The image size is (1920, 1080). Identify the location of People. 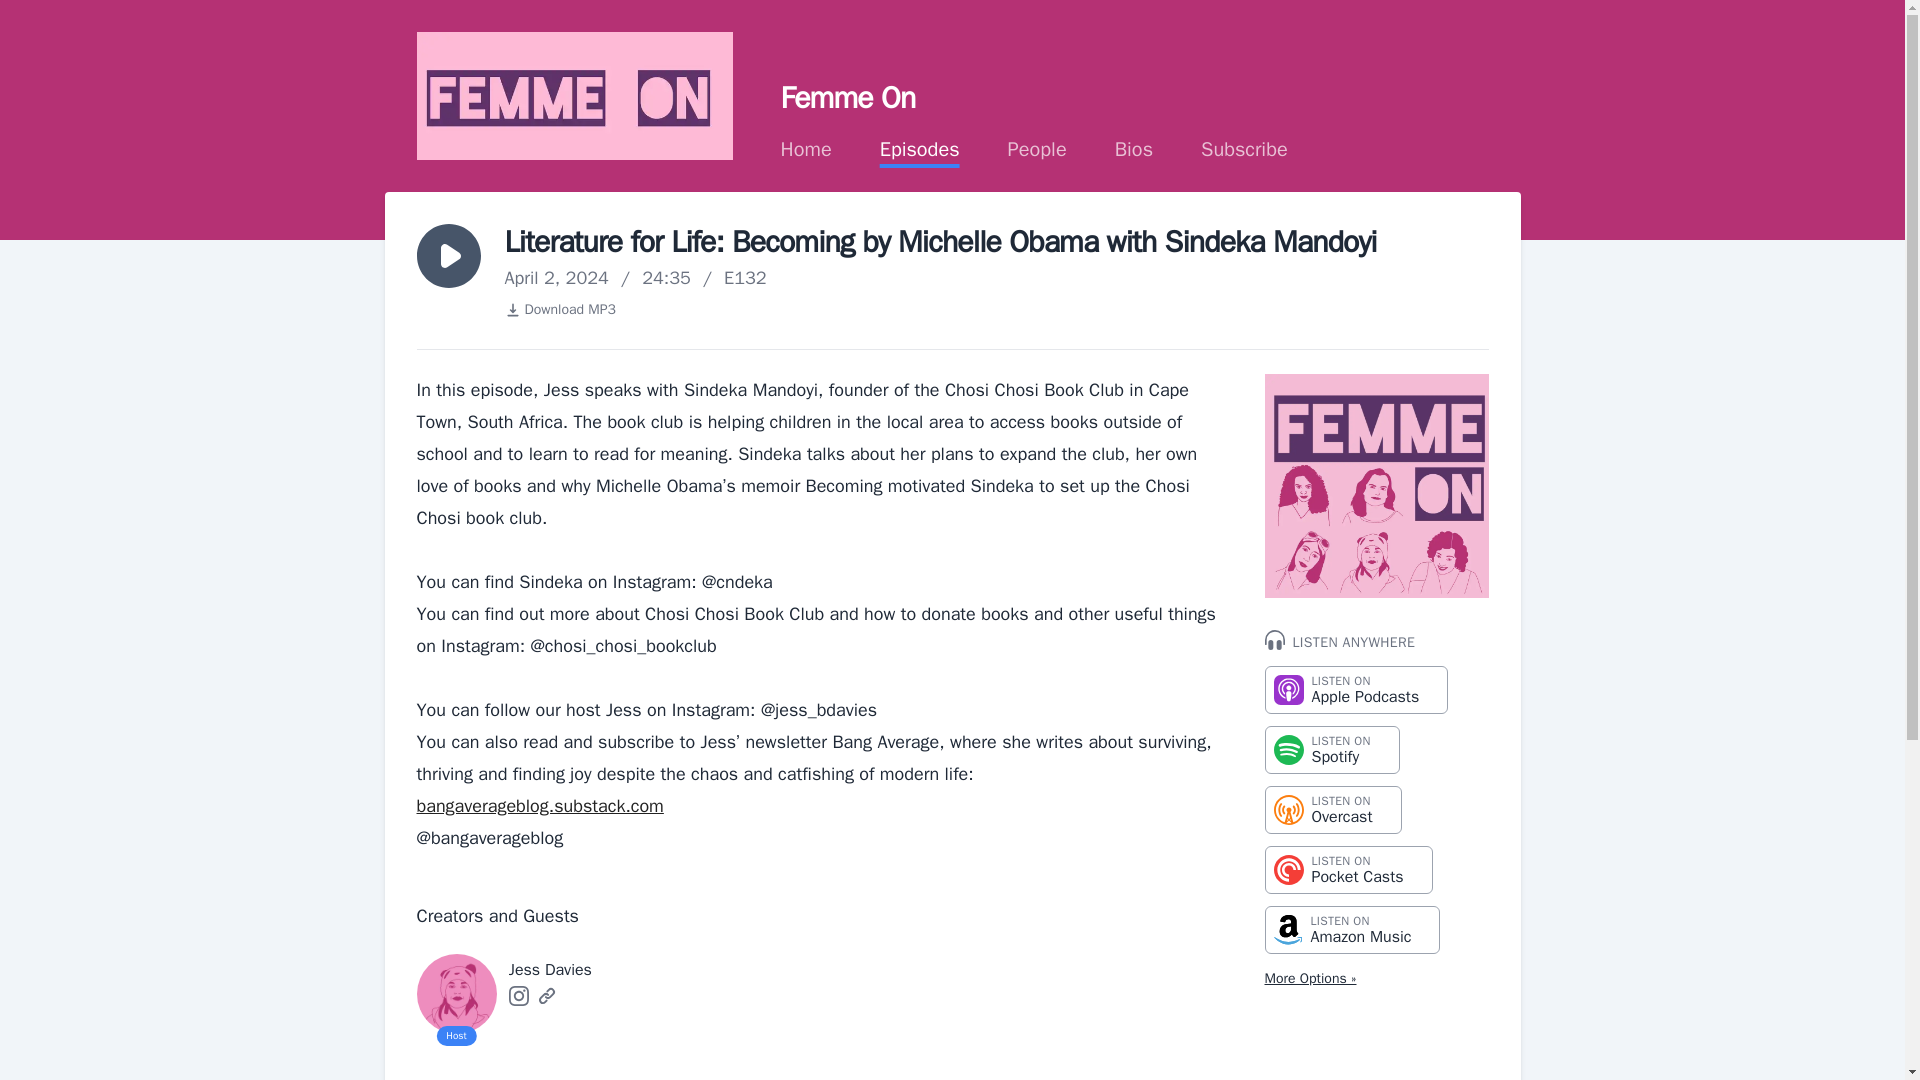
(1355, 690).